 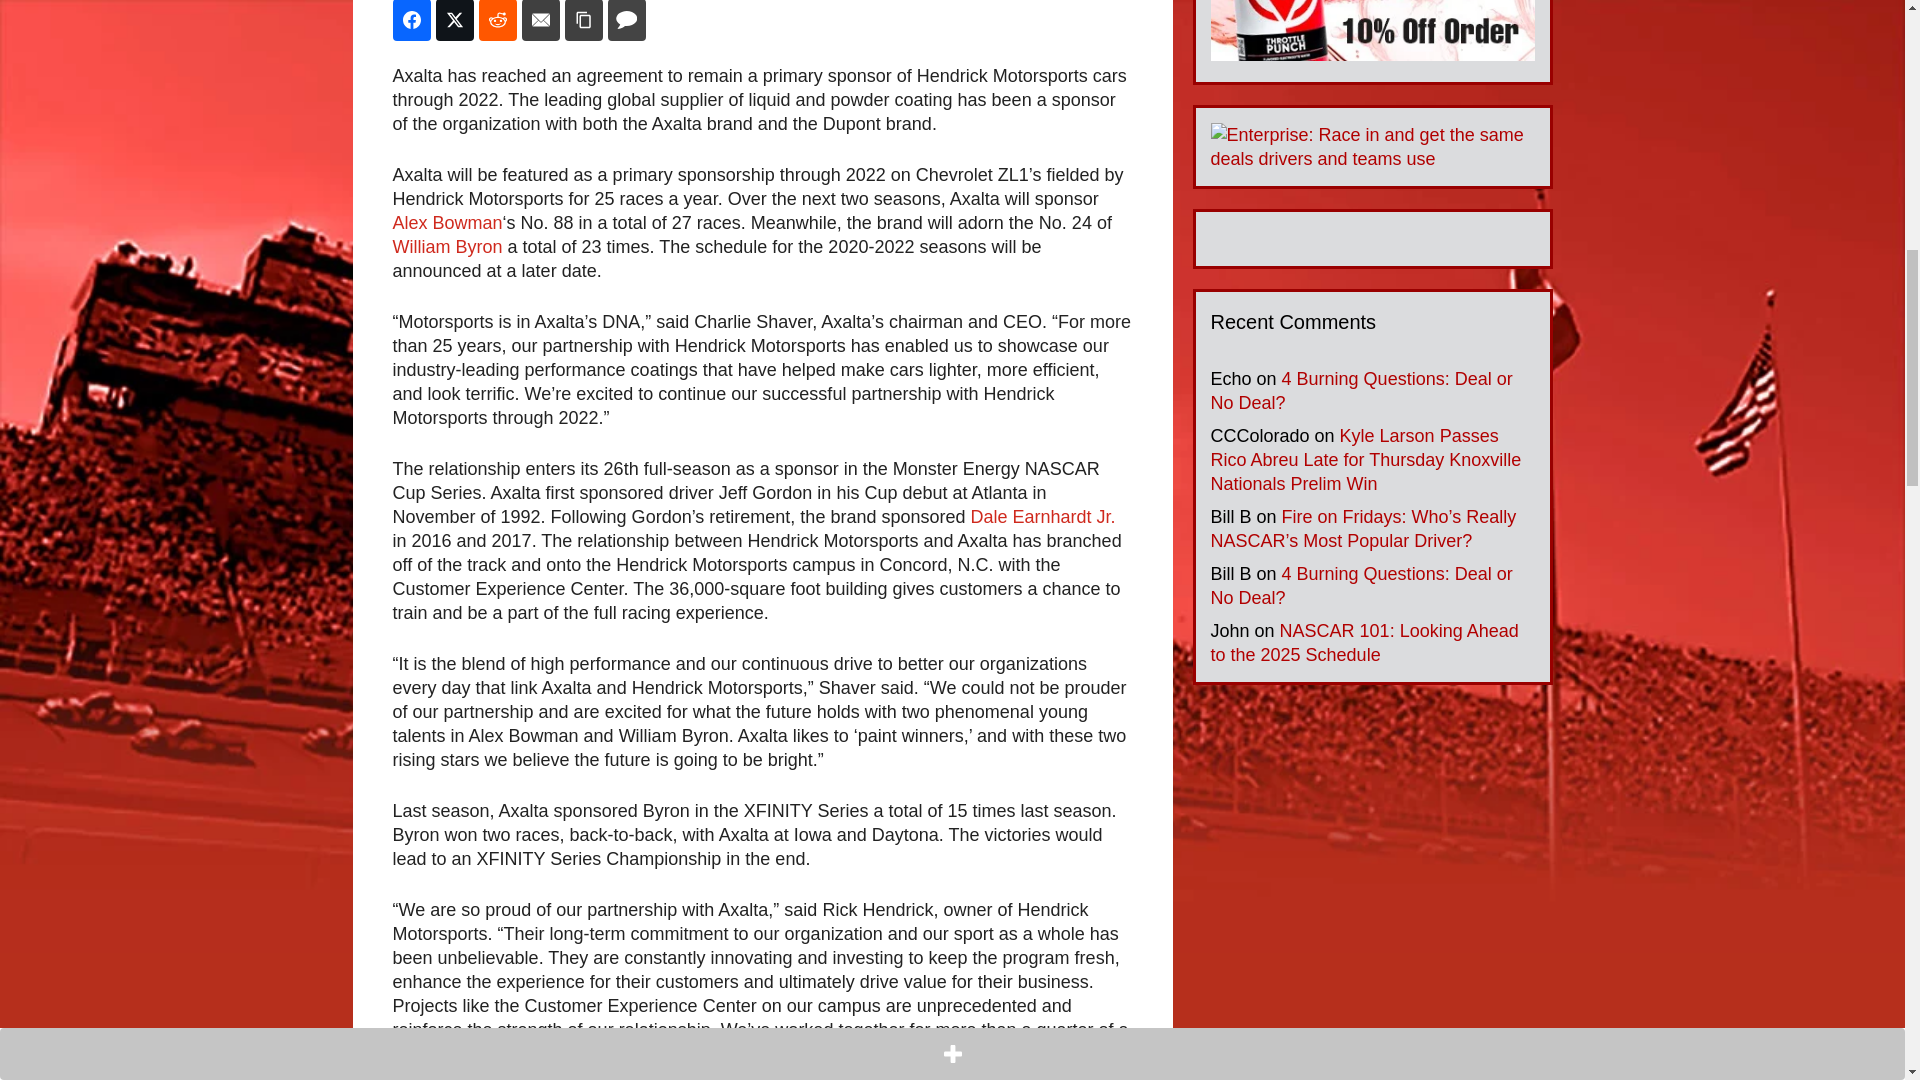 I want to click on Share on Twitter, so click(x=454, y=20).